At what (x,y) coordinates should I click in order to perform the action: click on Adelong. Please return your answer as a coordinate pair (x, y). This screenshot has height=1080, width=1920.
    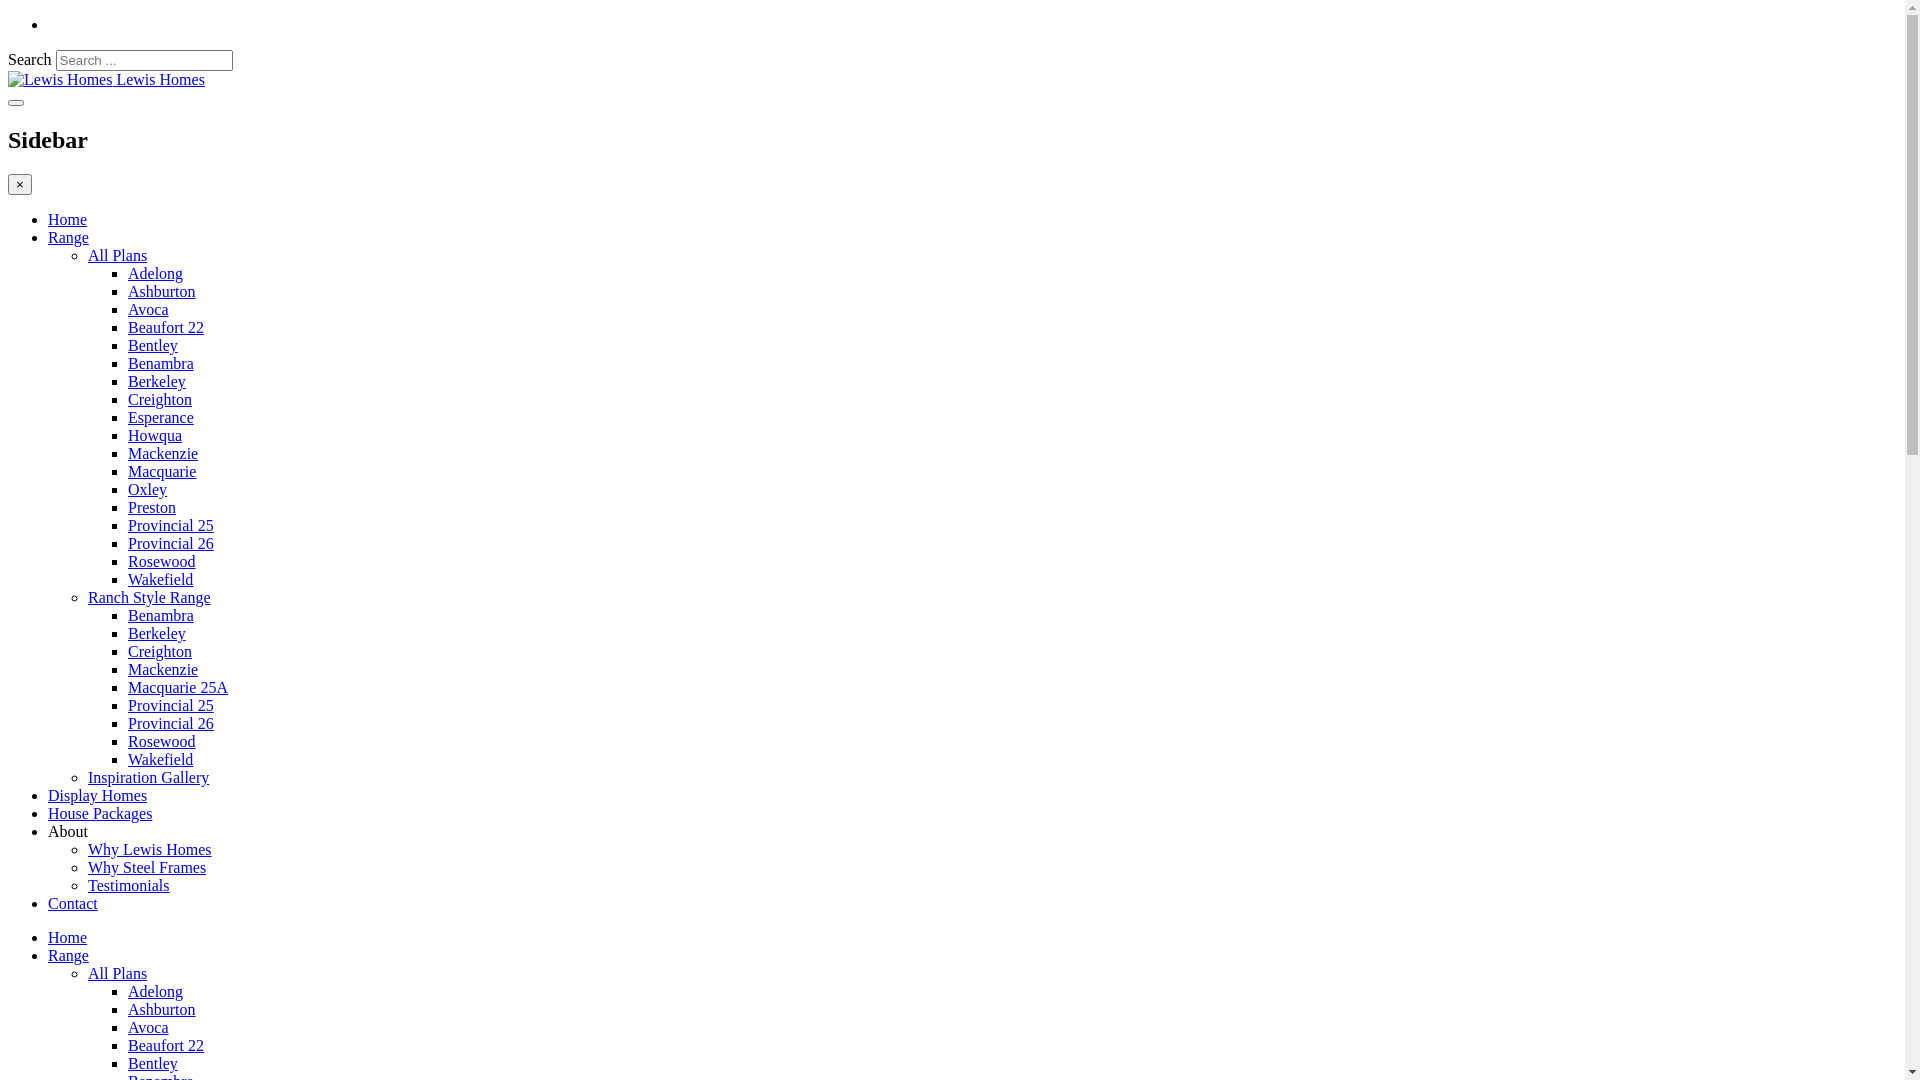
    Looking at the image, I should click on (156, 992).